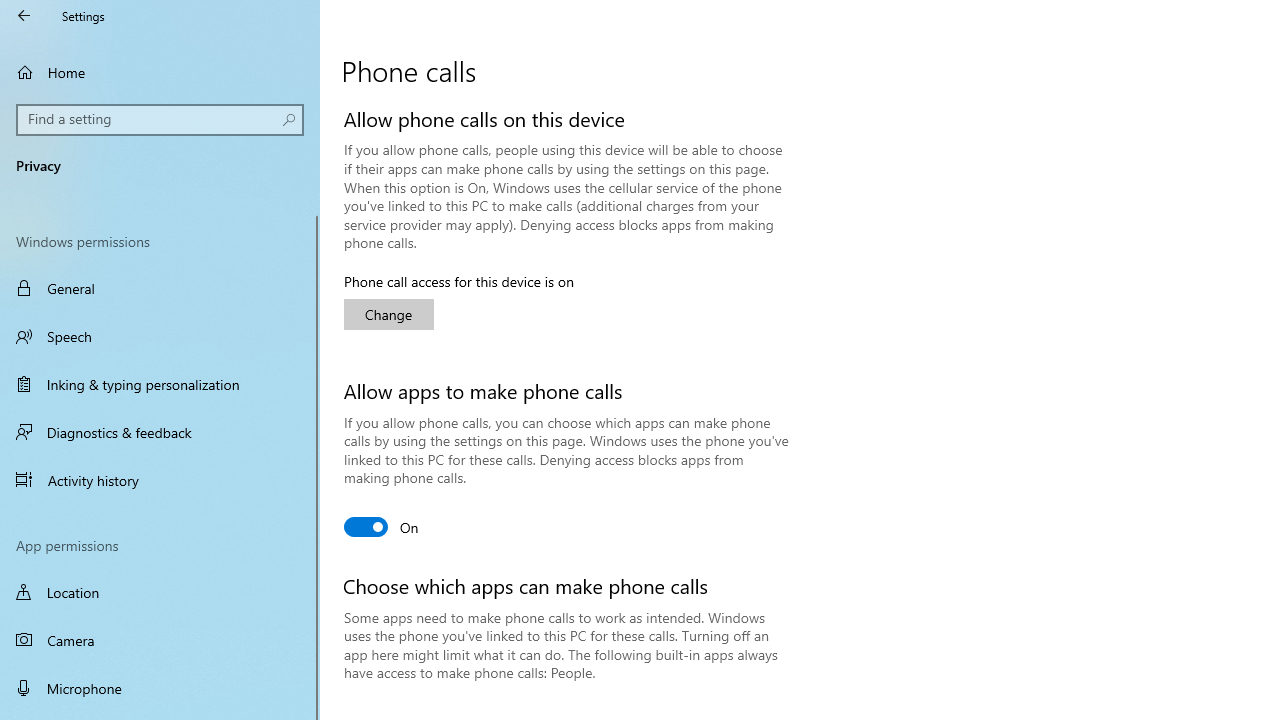 The image size is (1280, 720). What do you see at coordinates (160, 640) in the screenshot?
I see `Camera` at bounding box center [160, 640].